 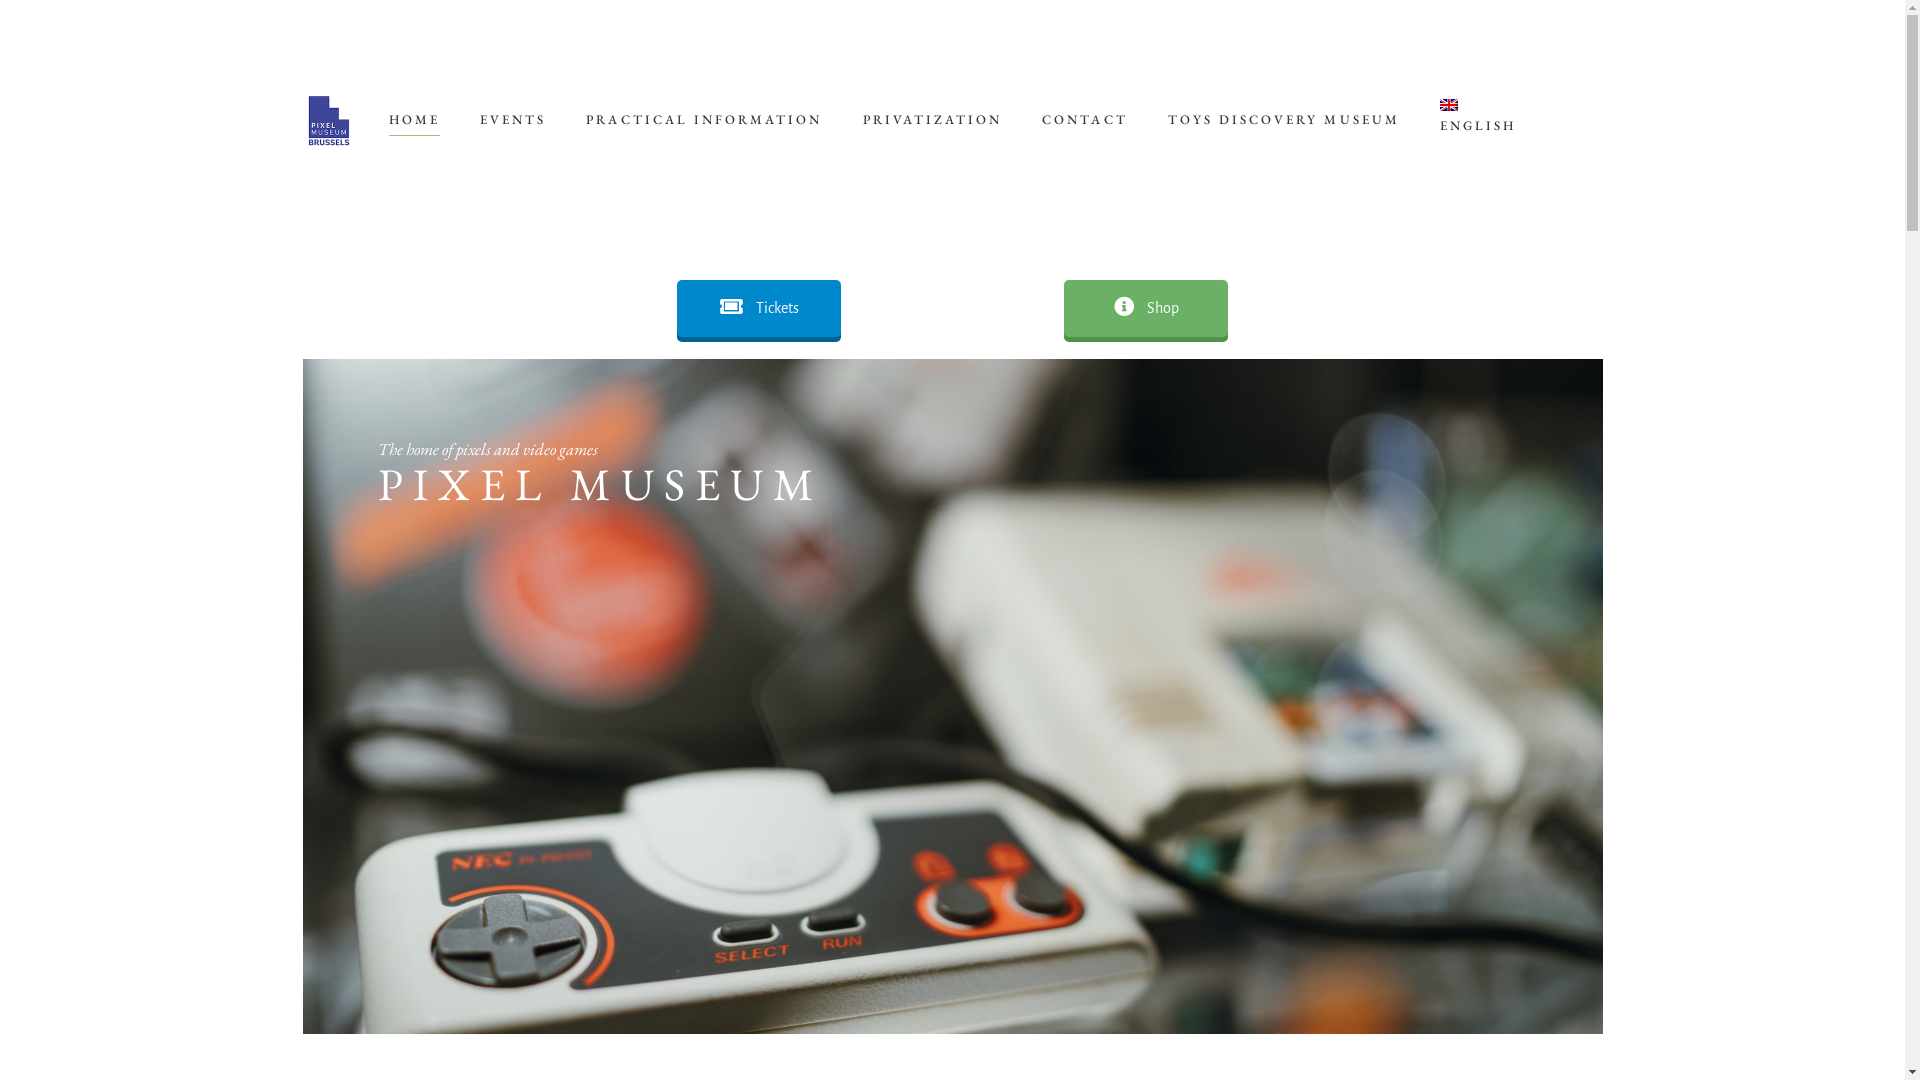 What do you see at coordinates (414, 120) in the screenshot?
I see `HOME` at bounding box center [414, 120].